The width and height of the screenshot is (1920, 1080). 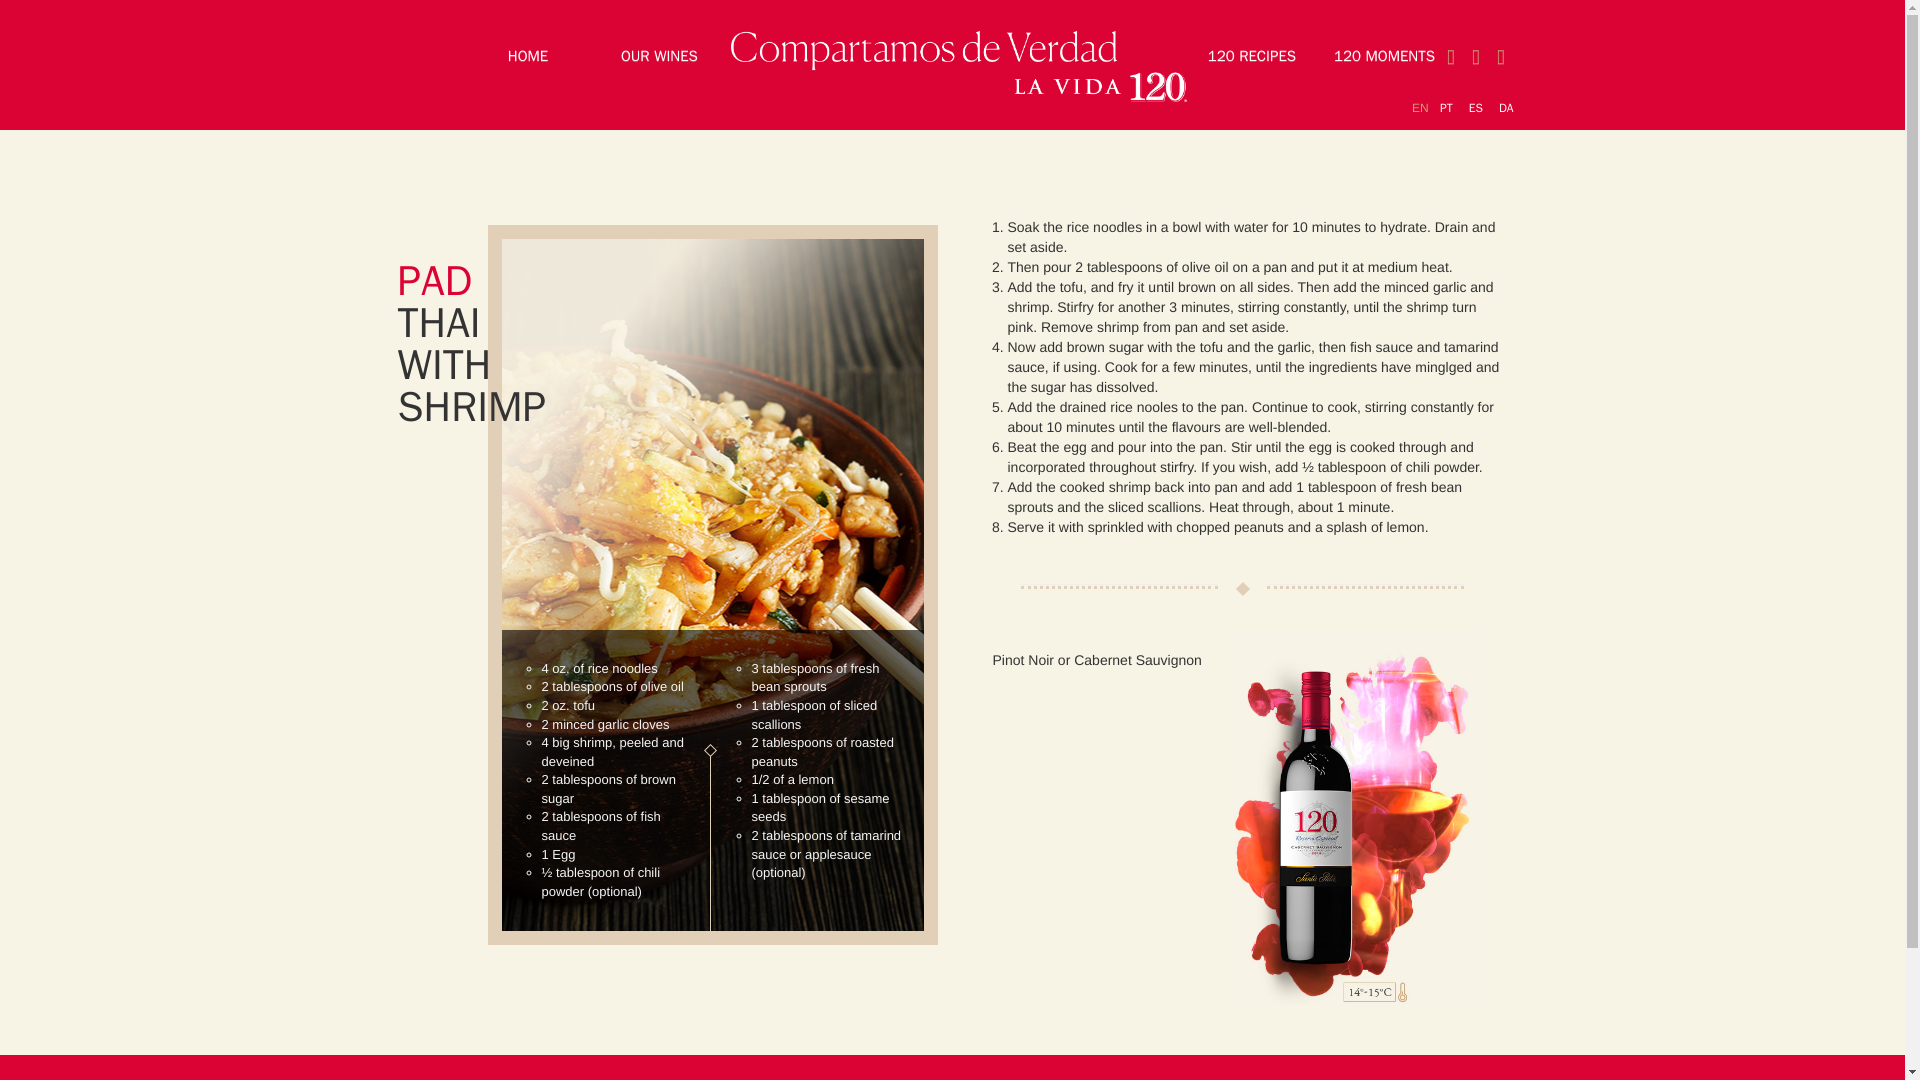 What do you see at coordinates (1252, 56) in the screenshot?
I see `120 RECIPES` at bounding box center [1252, 56].